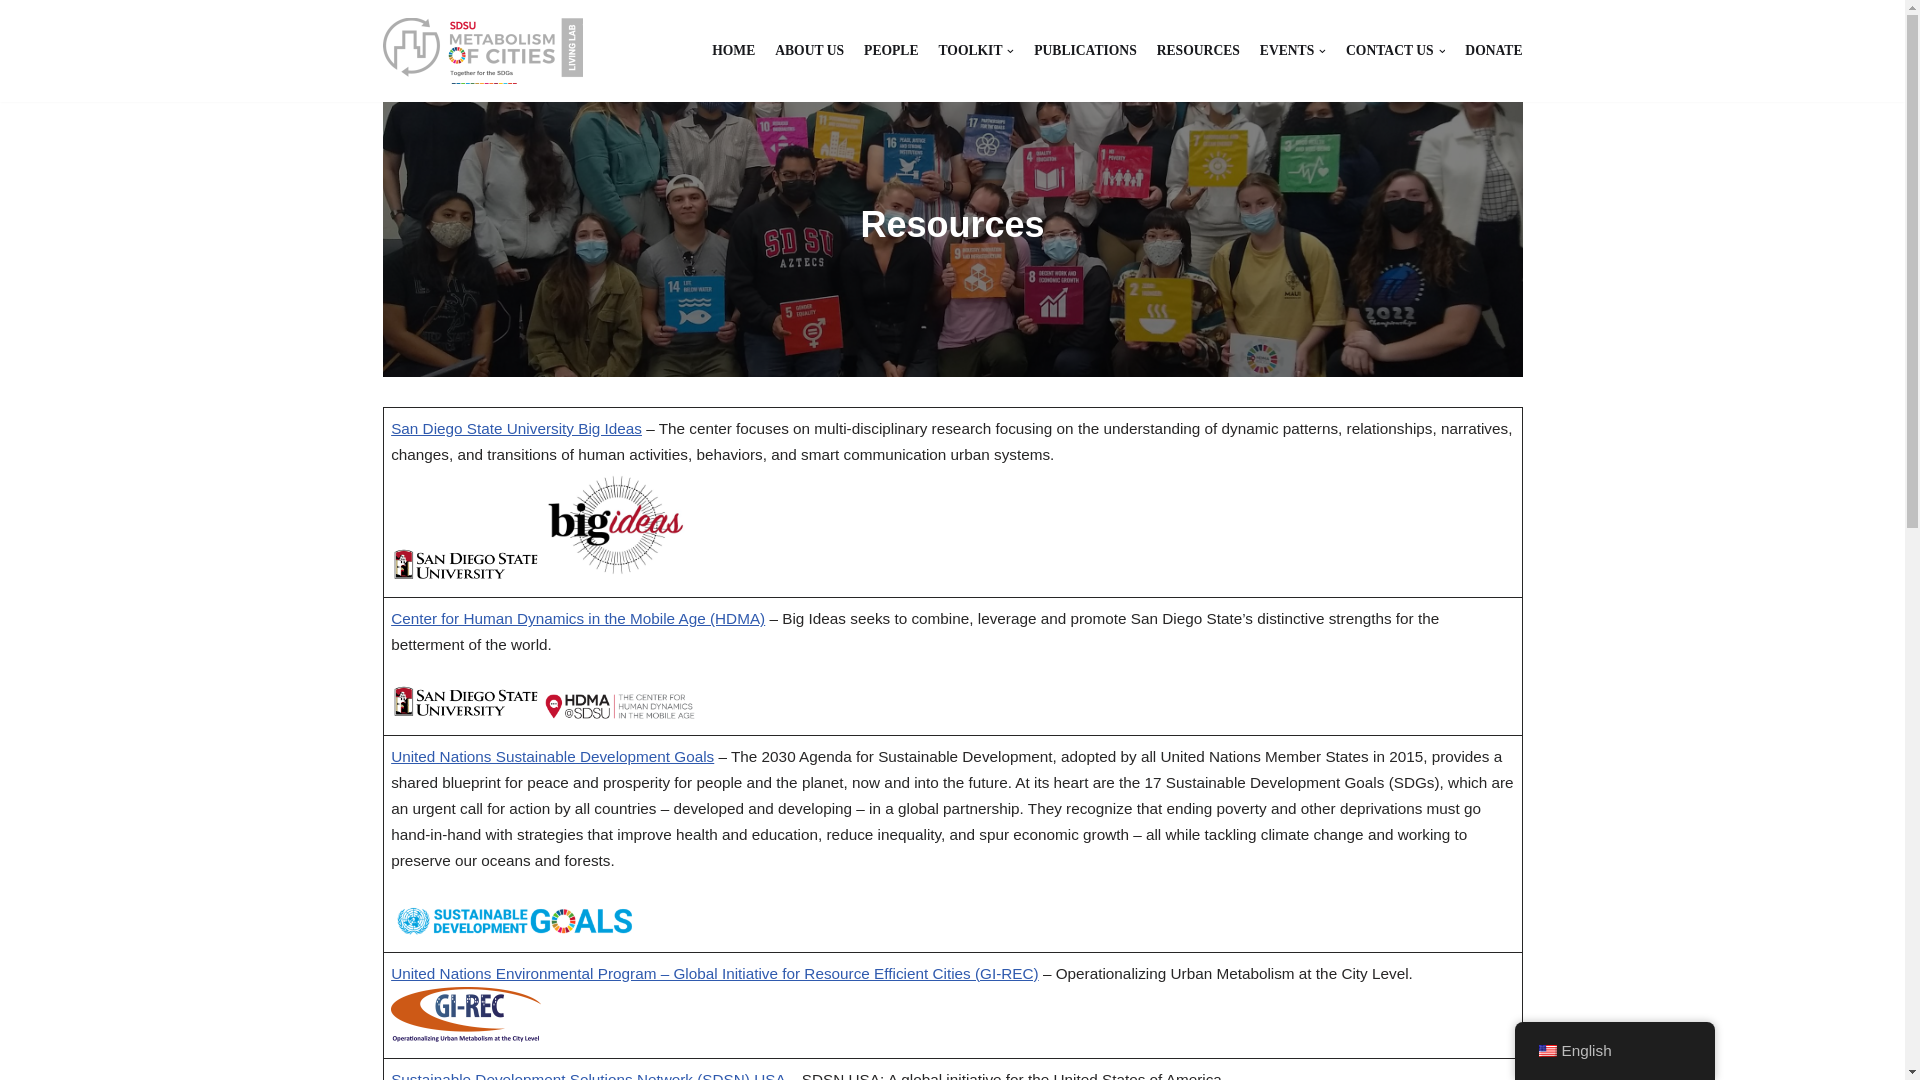 Image resolution: width=1920 pixels, height=1080 pixels. Describe the element at coordinates (1292, 50) in the screenshot. I see `EVENTS` at that location.